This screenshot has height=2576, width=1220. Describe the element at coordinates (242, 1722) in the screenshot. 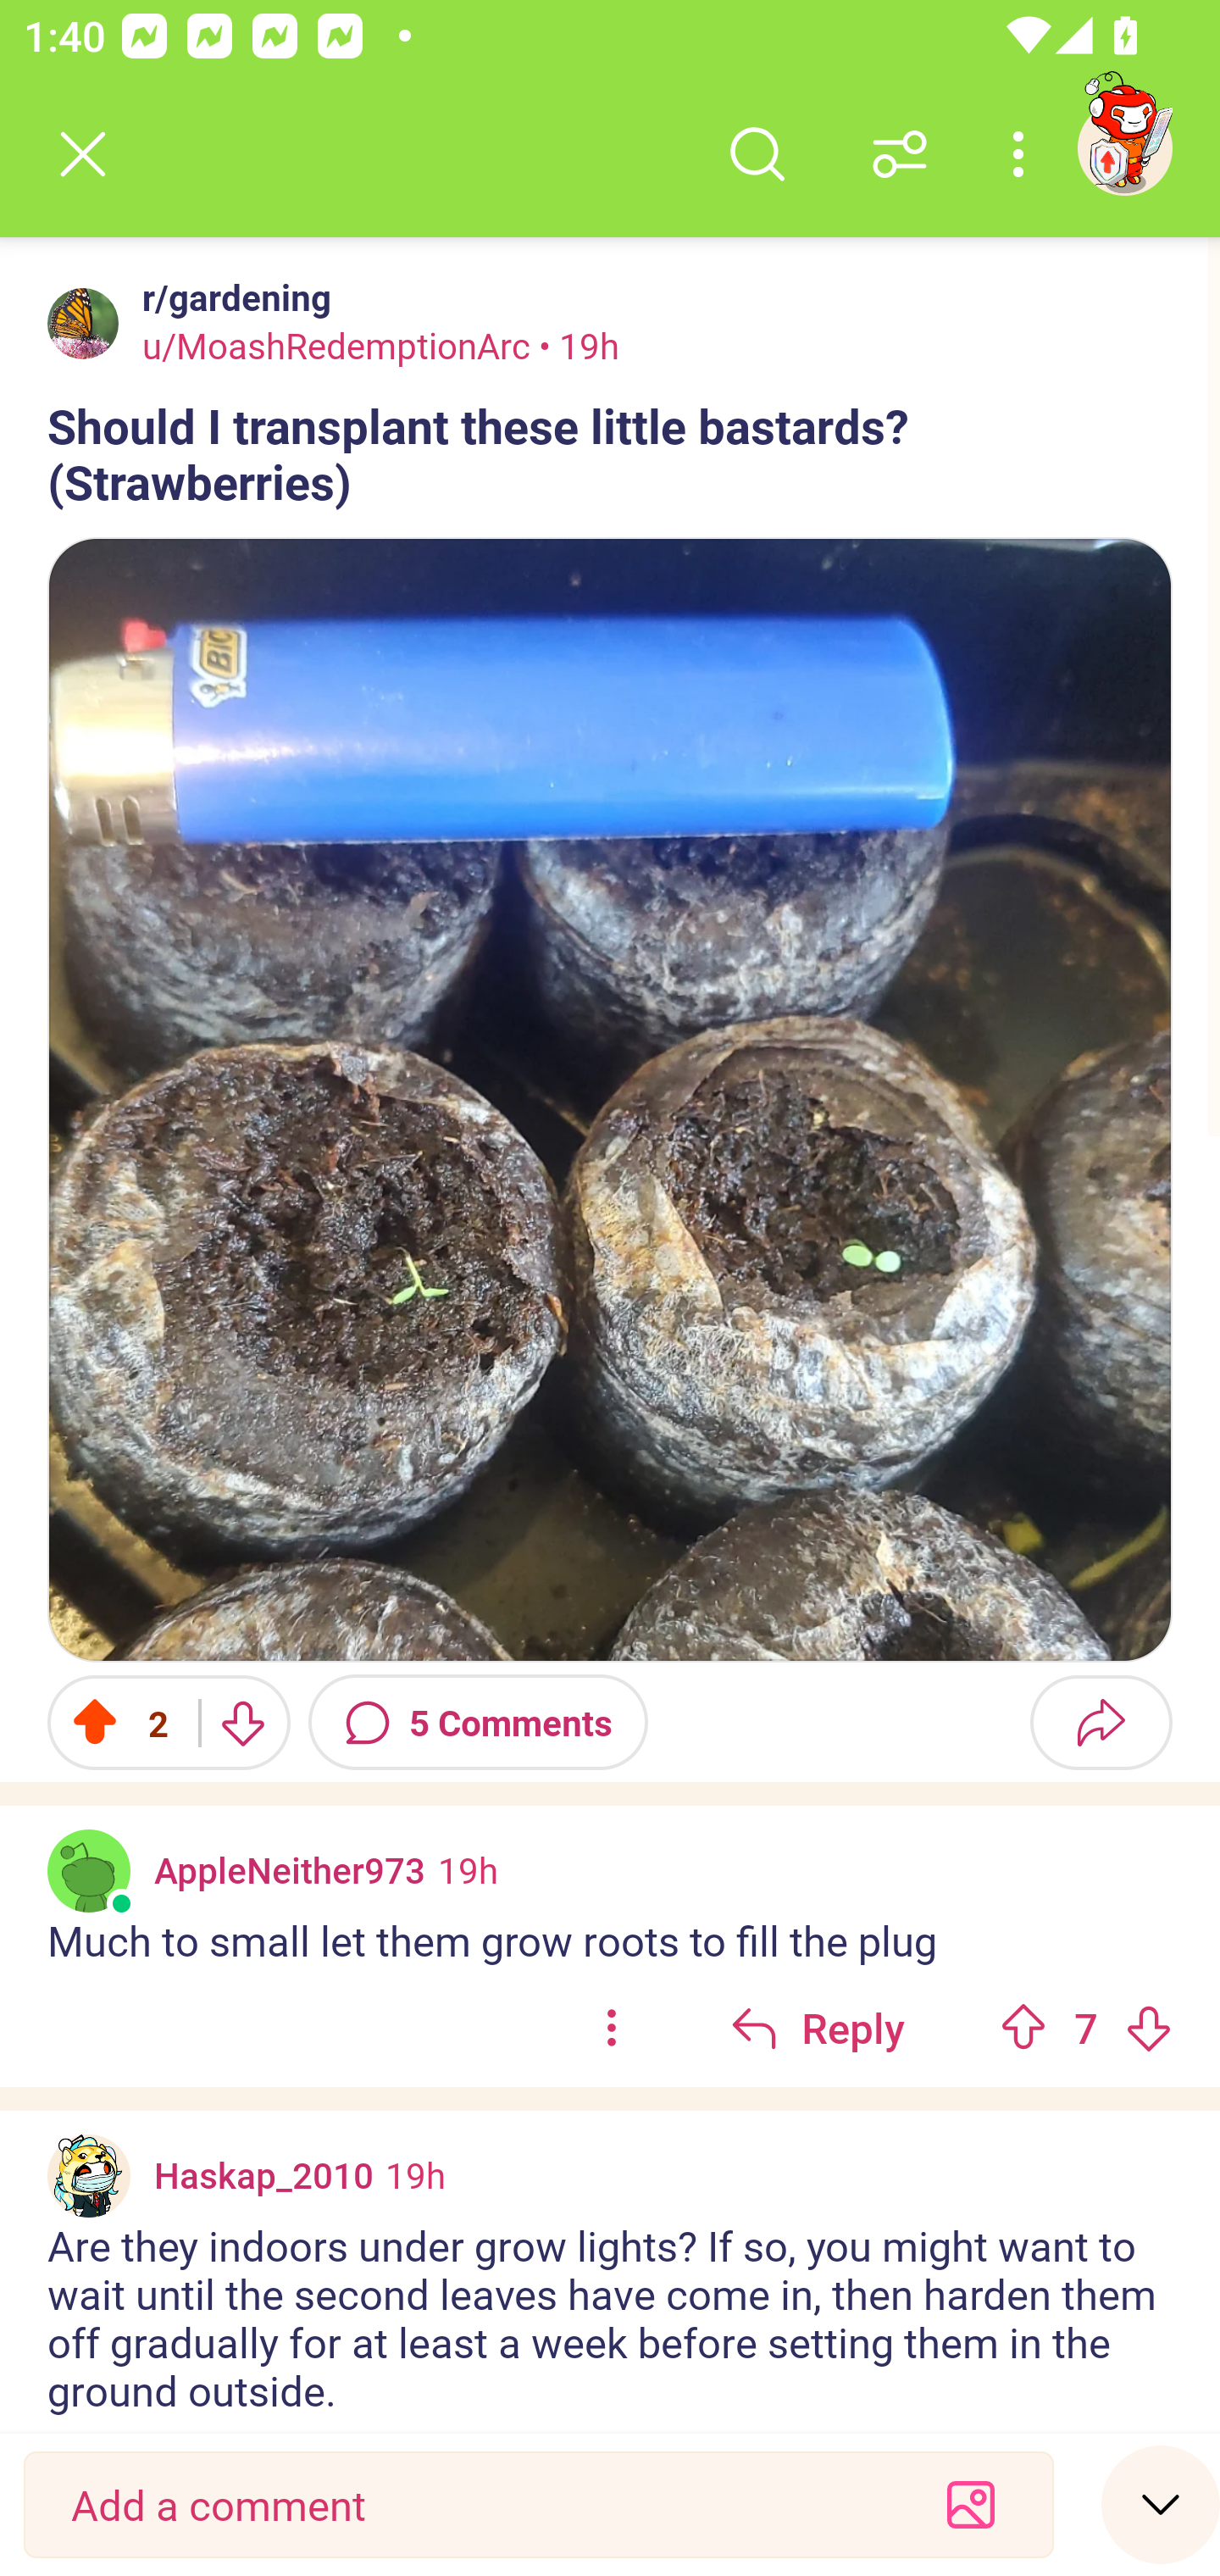

I see `Downvote` at that location.